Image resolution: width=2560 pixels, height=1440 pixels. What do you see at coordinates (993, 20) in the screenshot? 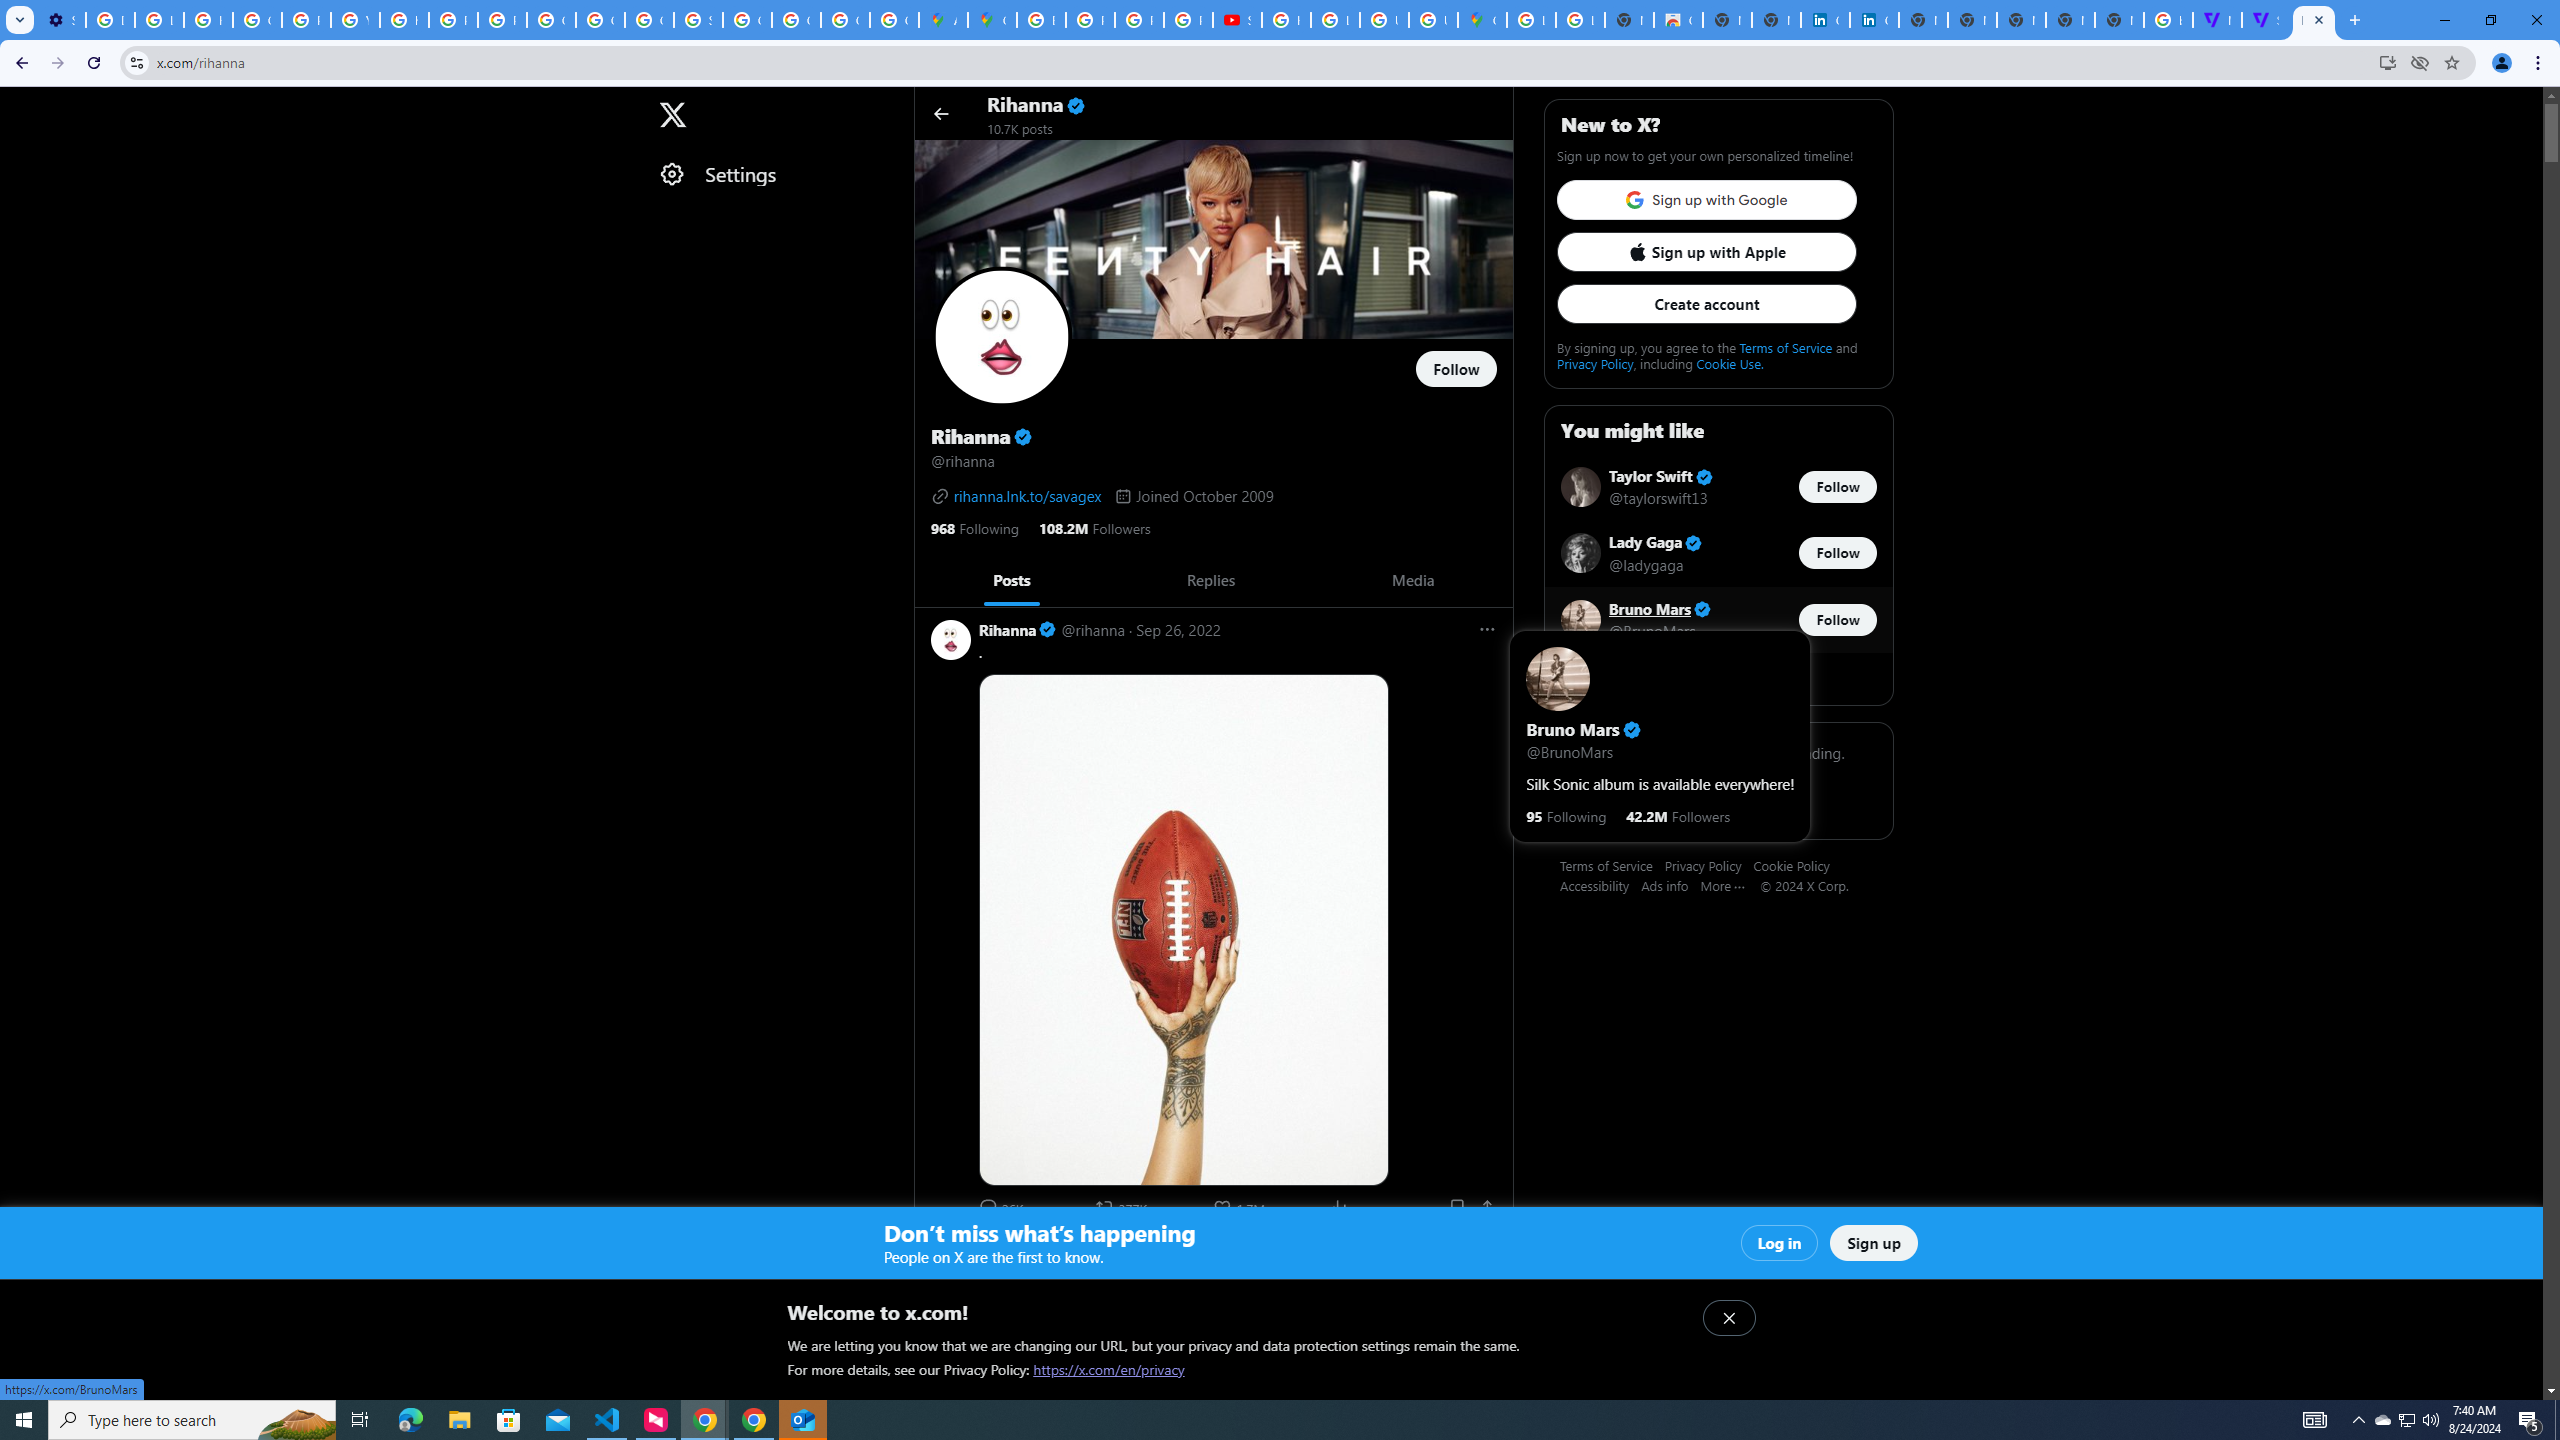
I see `Google Maps` at bounding box center [993, 20].